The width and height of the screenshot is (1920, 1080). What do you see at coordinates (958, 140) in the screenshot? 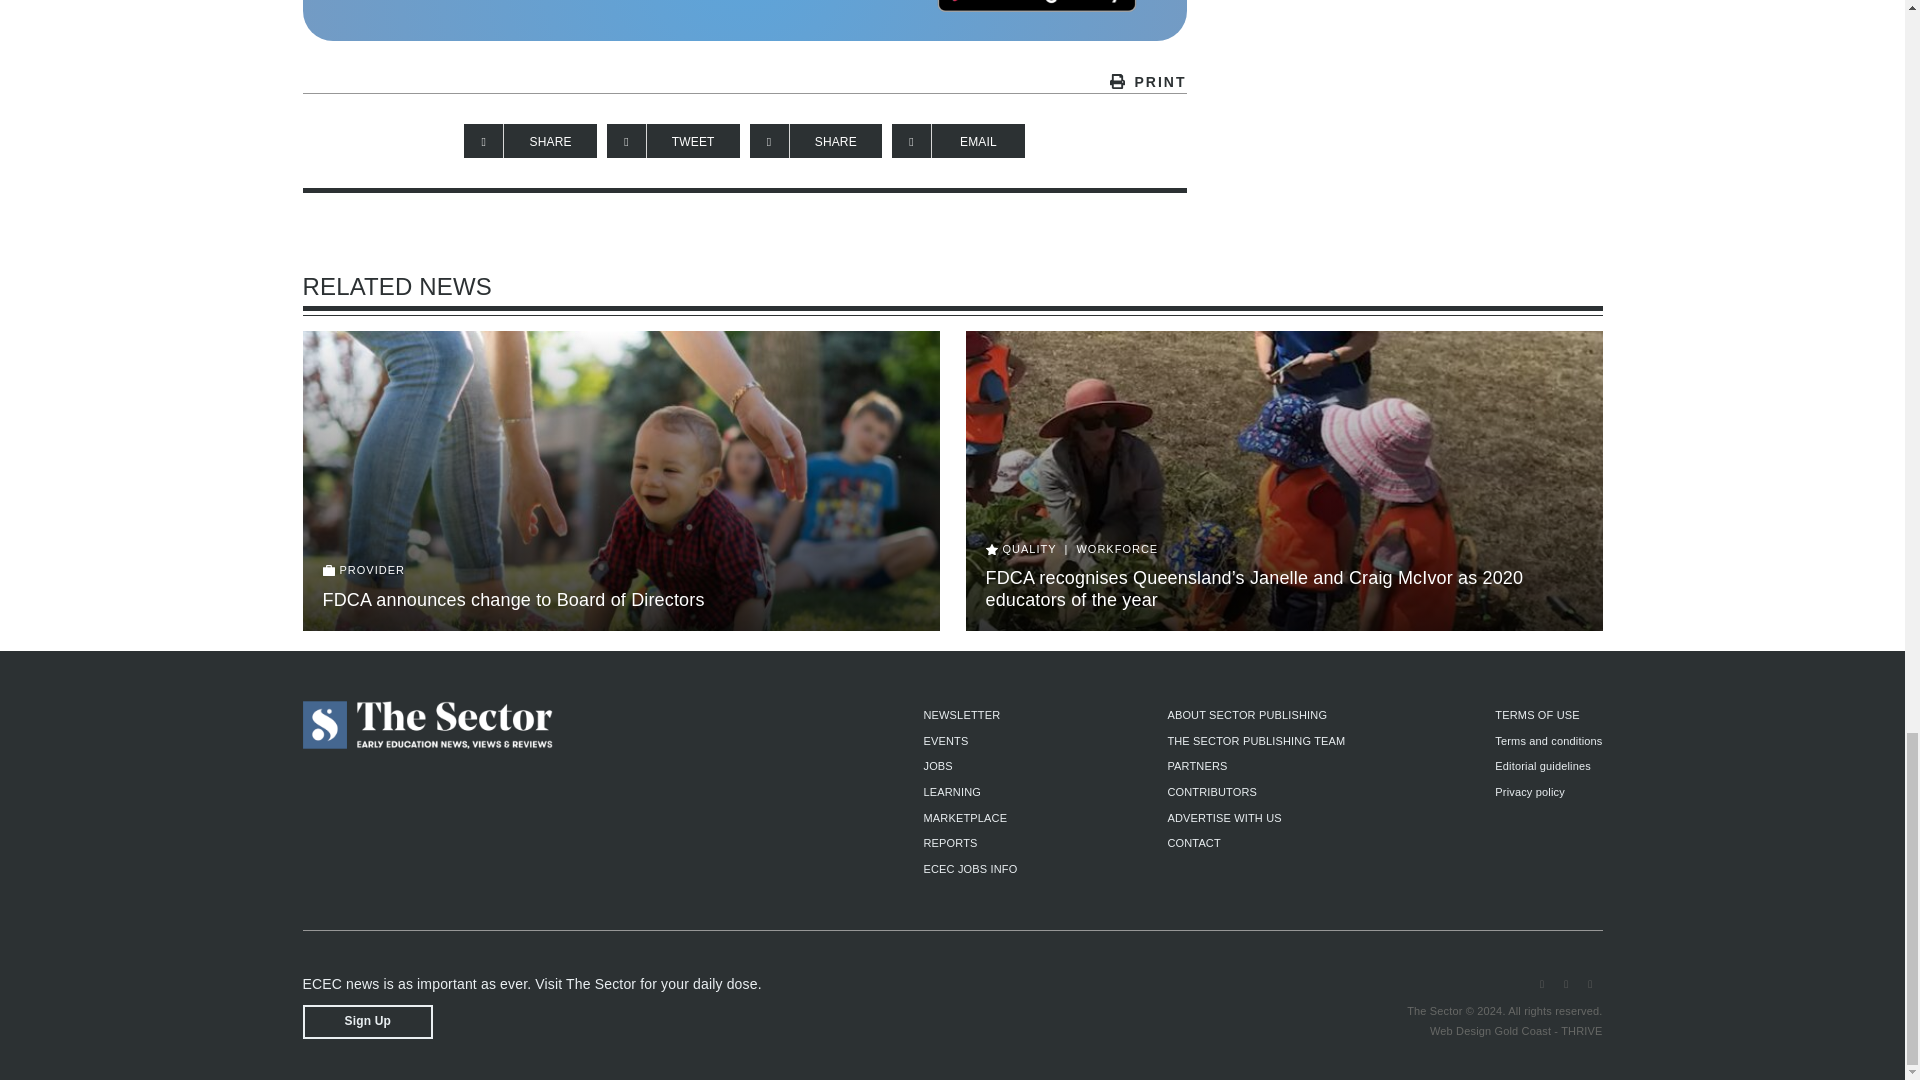
I see `Share on Email` at bounding box center [958, 140].